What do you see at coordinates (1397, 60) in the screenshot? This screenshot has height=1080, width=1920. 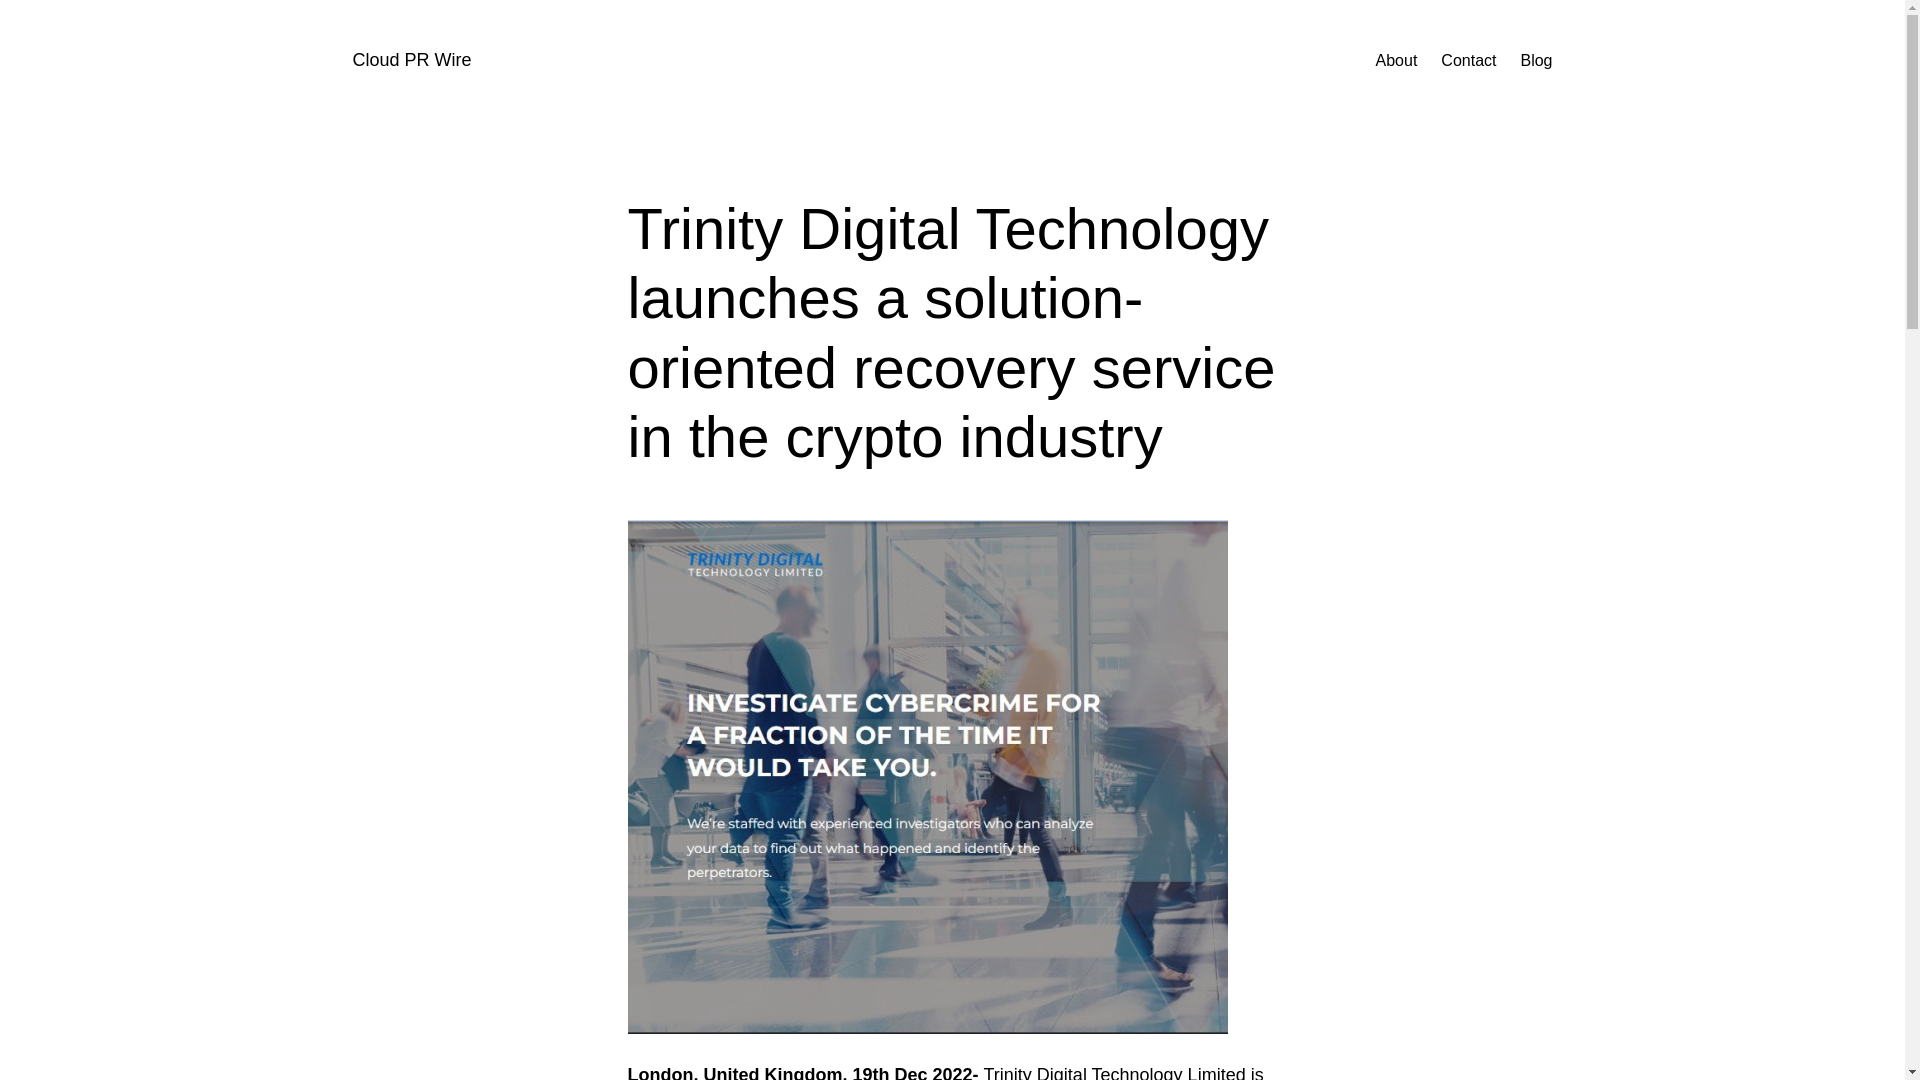 I see `About` at bounding box center [1397, 60].